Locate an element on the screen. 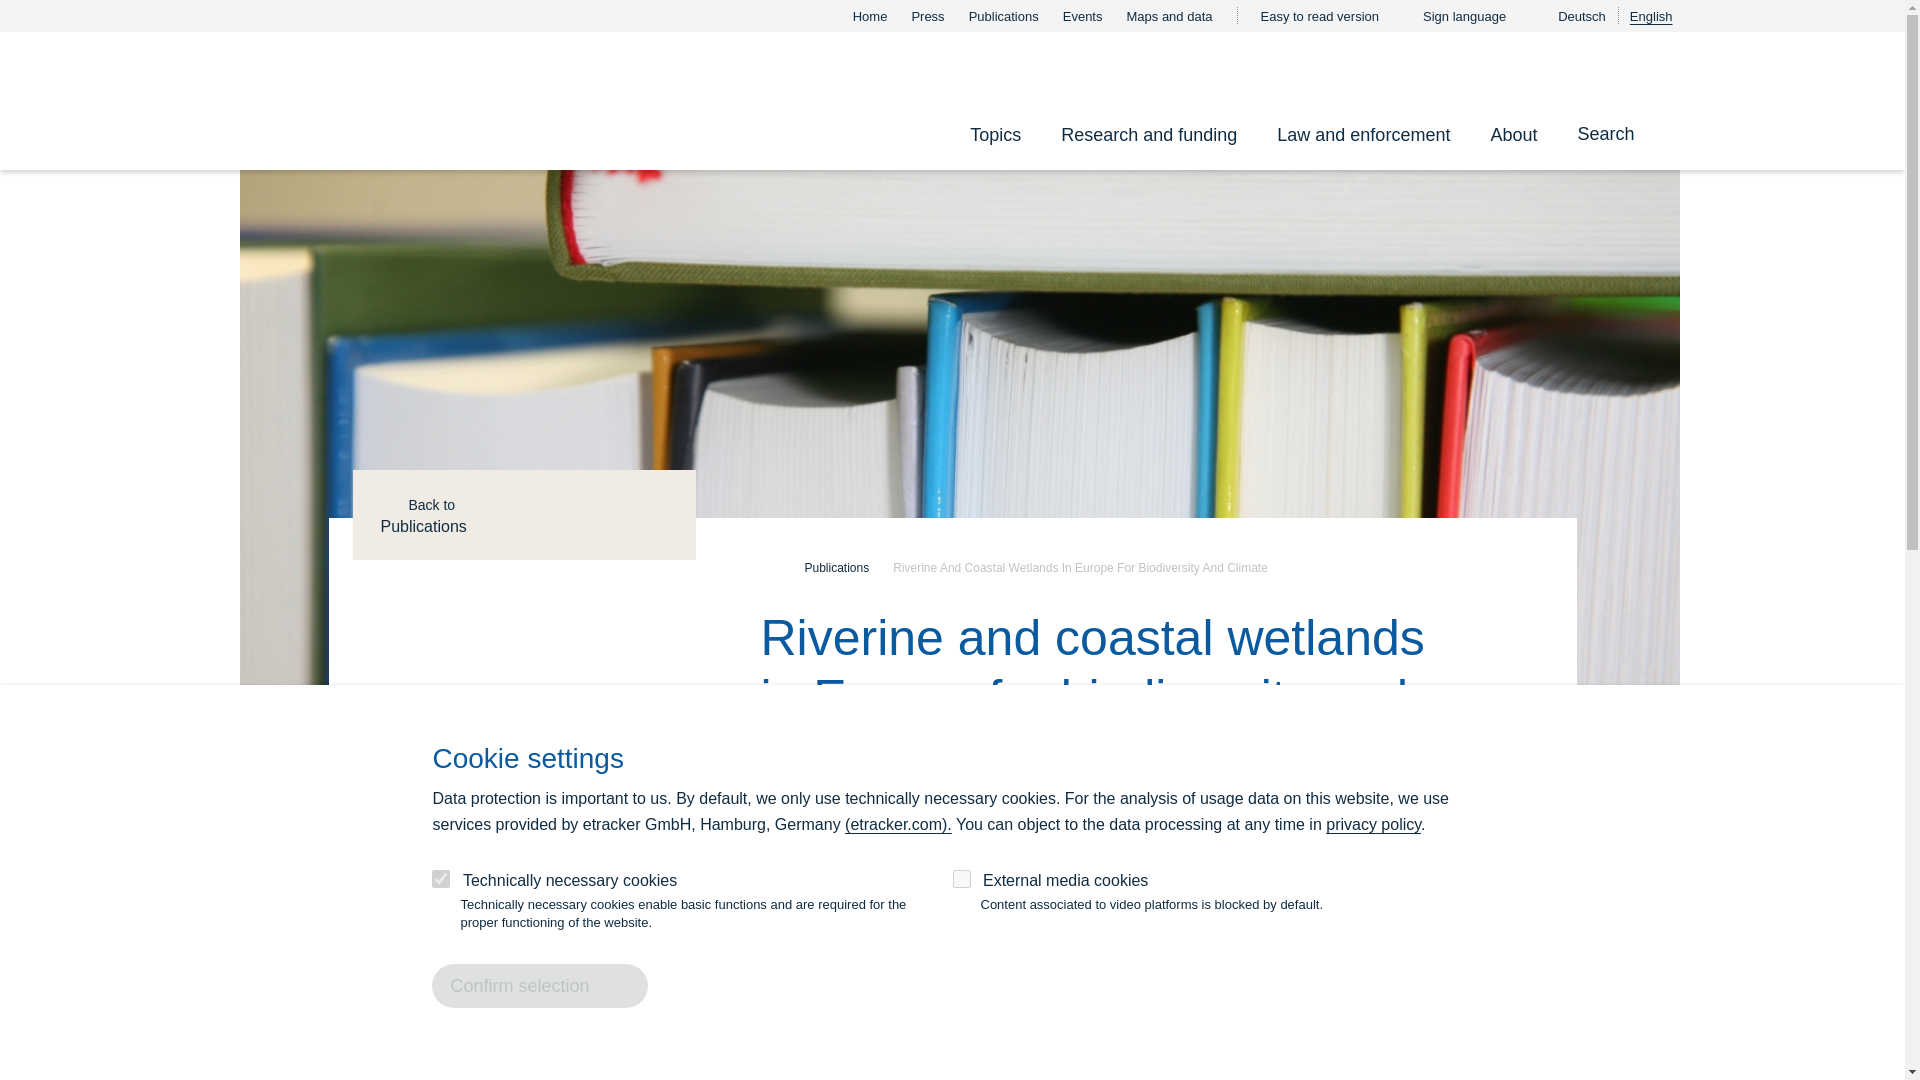  Events is located at coordinates (1082, 16).